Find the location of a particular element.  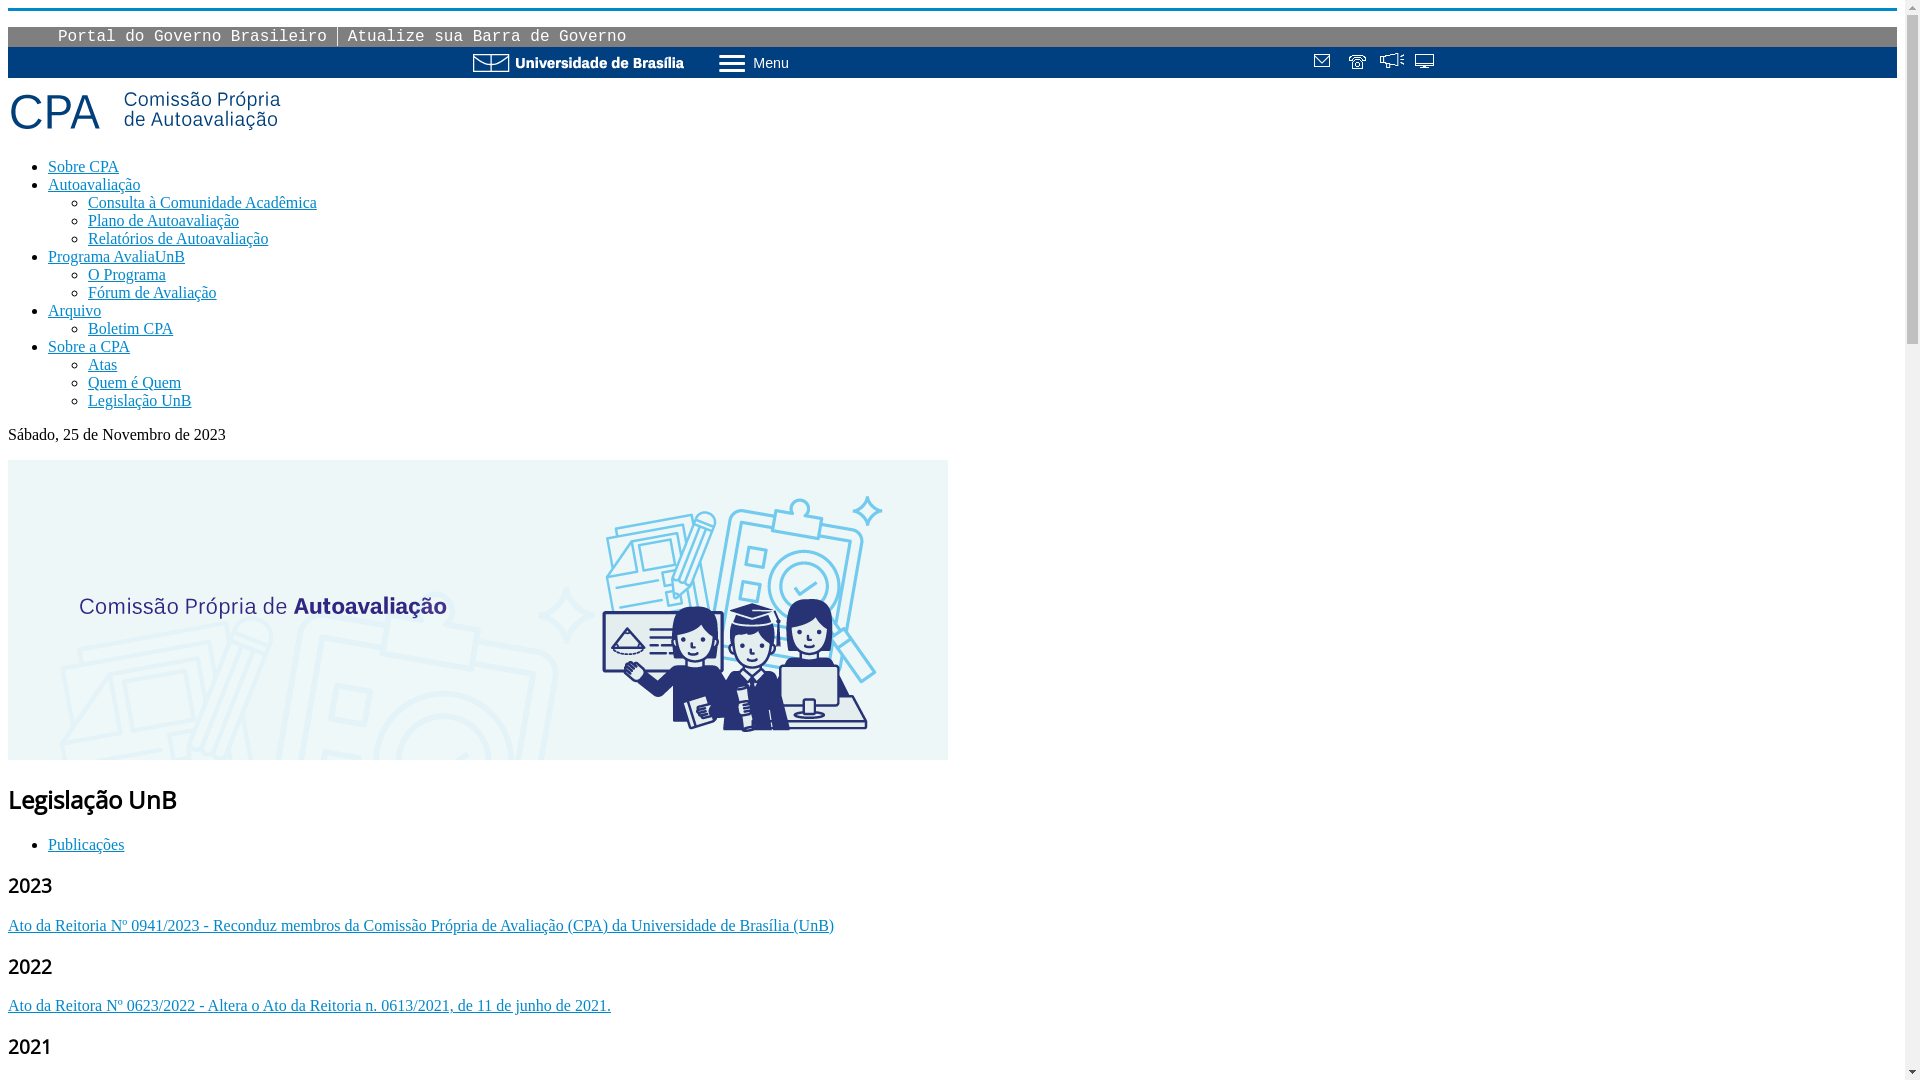

Sobre CPA is located at coordinates (84, 166).